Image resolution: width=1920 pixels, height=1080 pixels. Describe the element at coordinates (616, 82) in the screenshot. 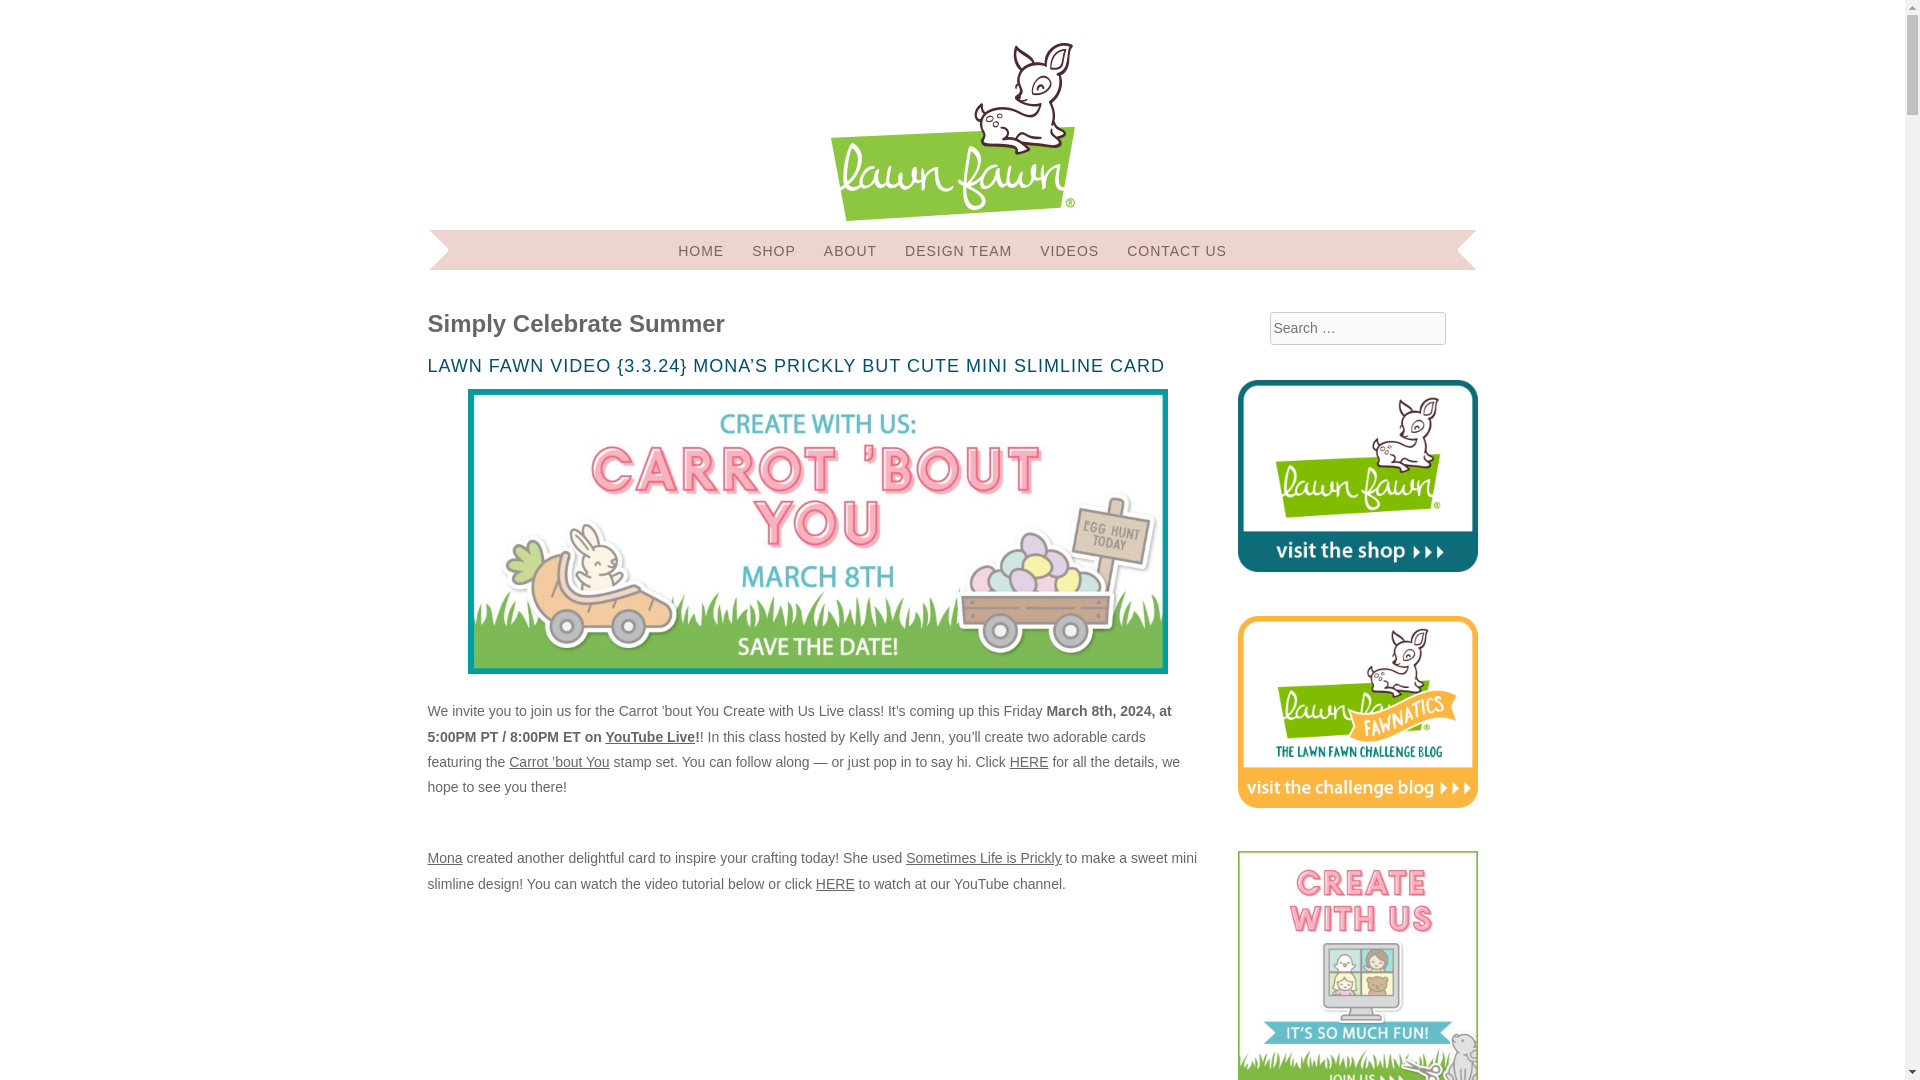

I see `LAWN FAWN` at that location.